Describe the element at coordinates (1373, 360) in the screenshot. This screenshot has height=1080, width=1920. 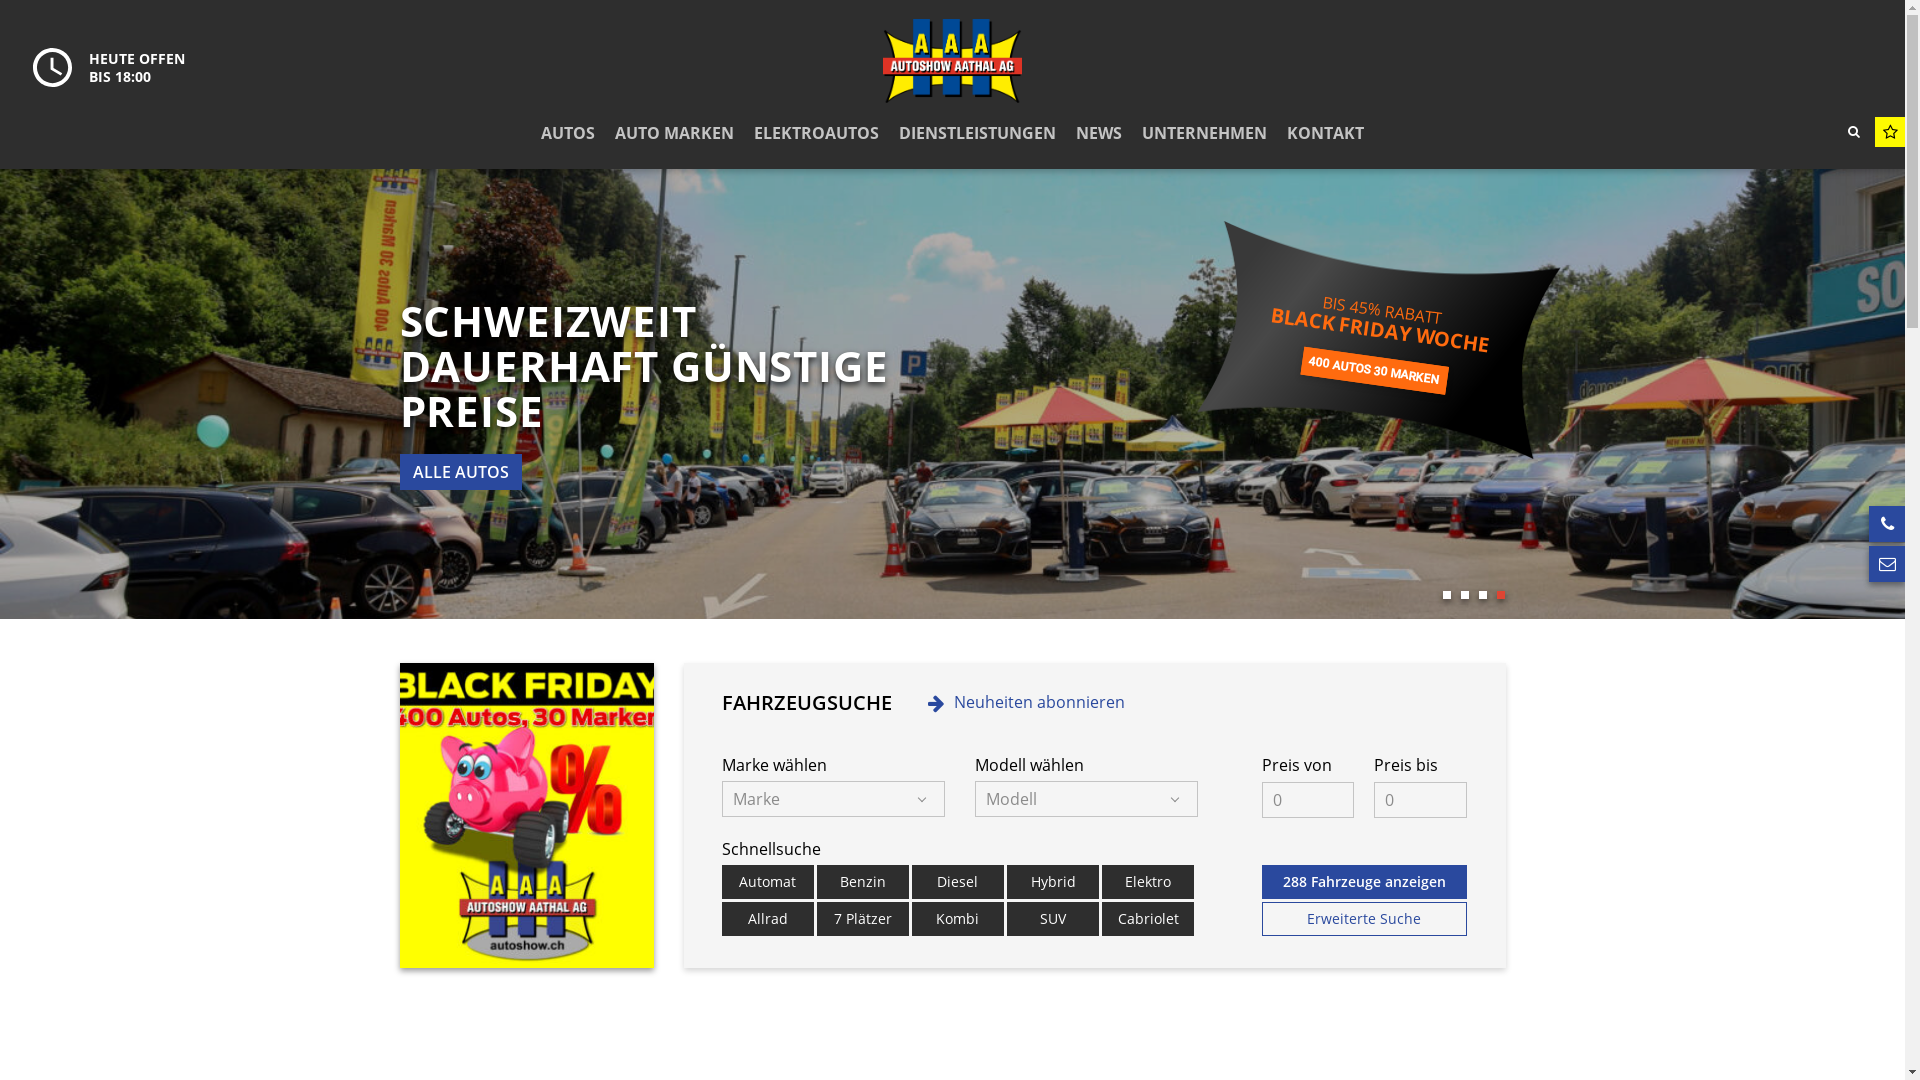
I see `400 AUTOS 30 MARKEN` at that location.